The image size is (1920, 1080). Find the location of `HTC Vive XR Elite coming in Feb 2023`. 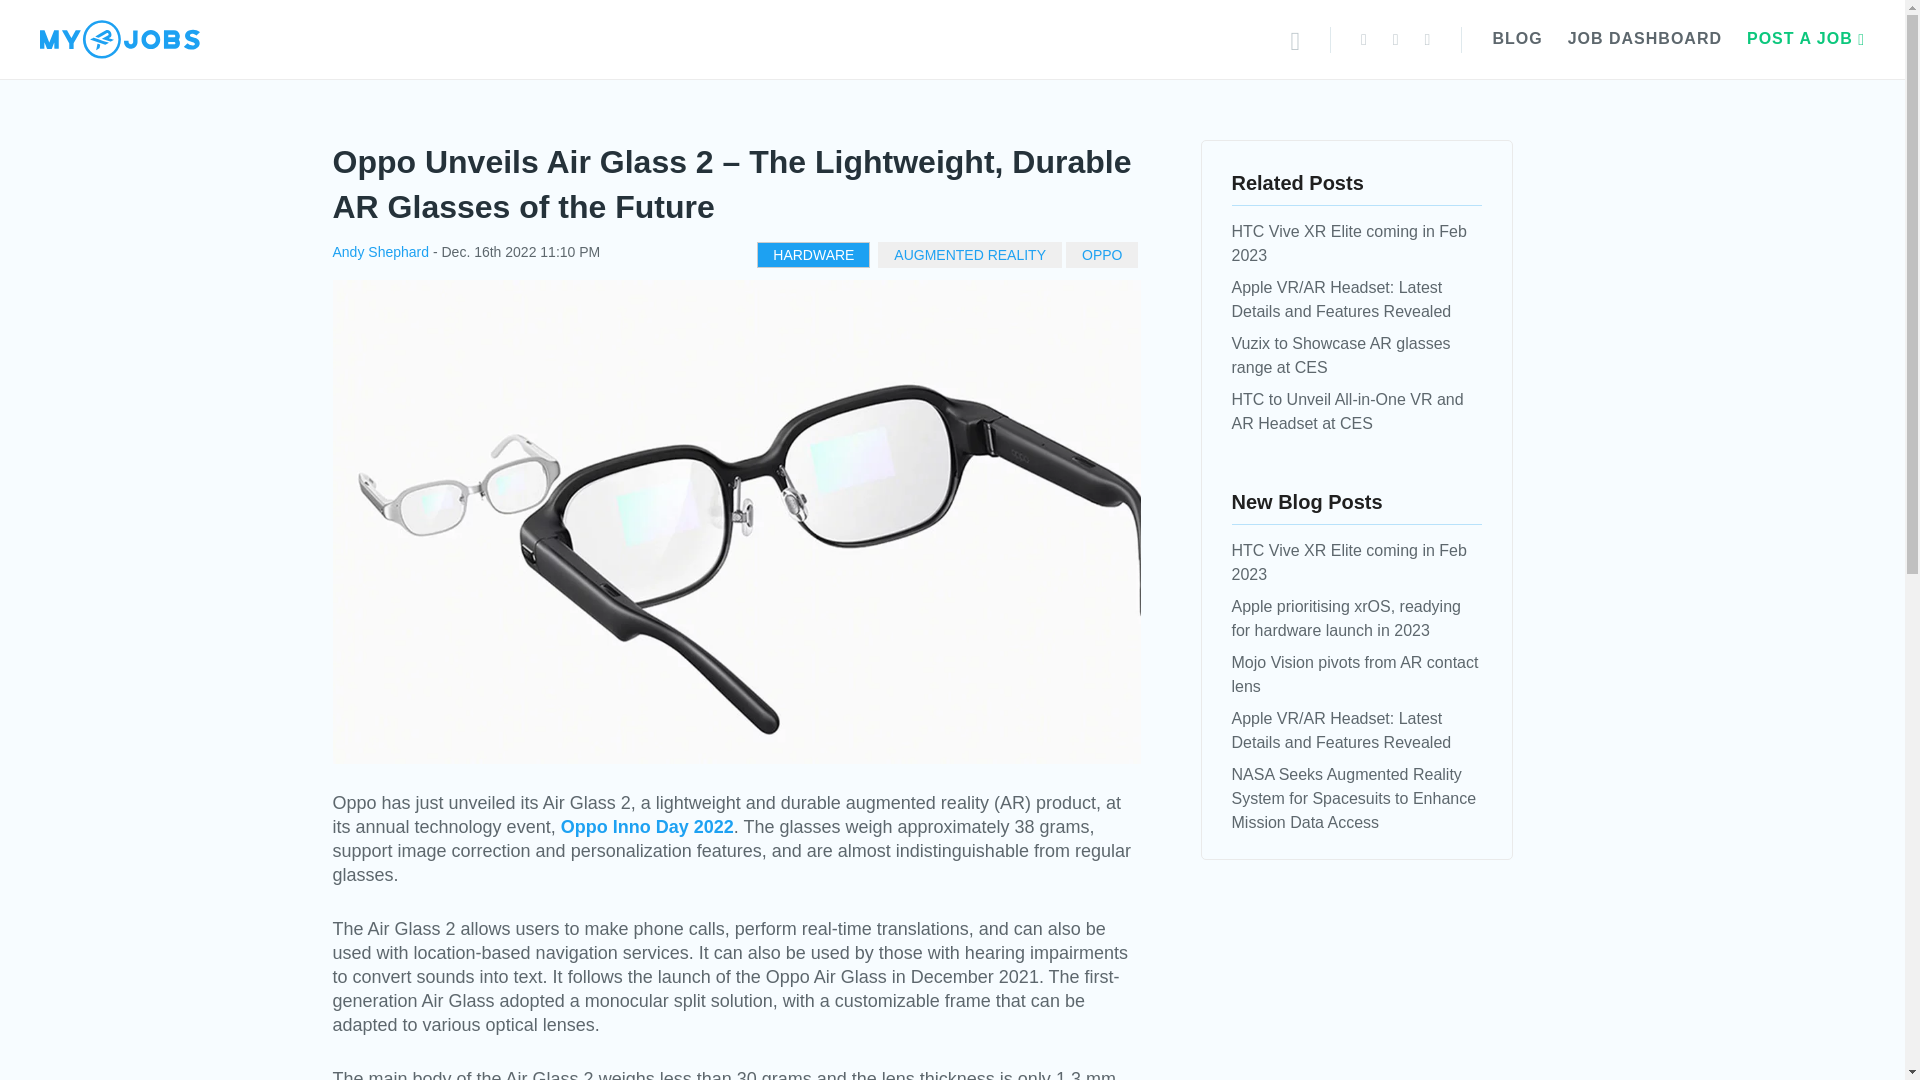

HTC Vive XR Elite coming in Feb 2023 is located at coordinates (1349, 242).